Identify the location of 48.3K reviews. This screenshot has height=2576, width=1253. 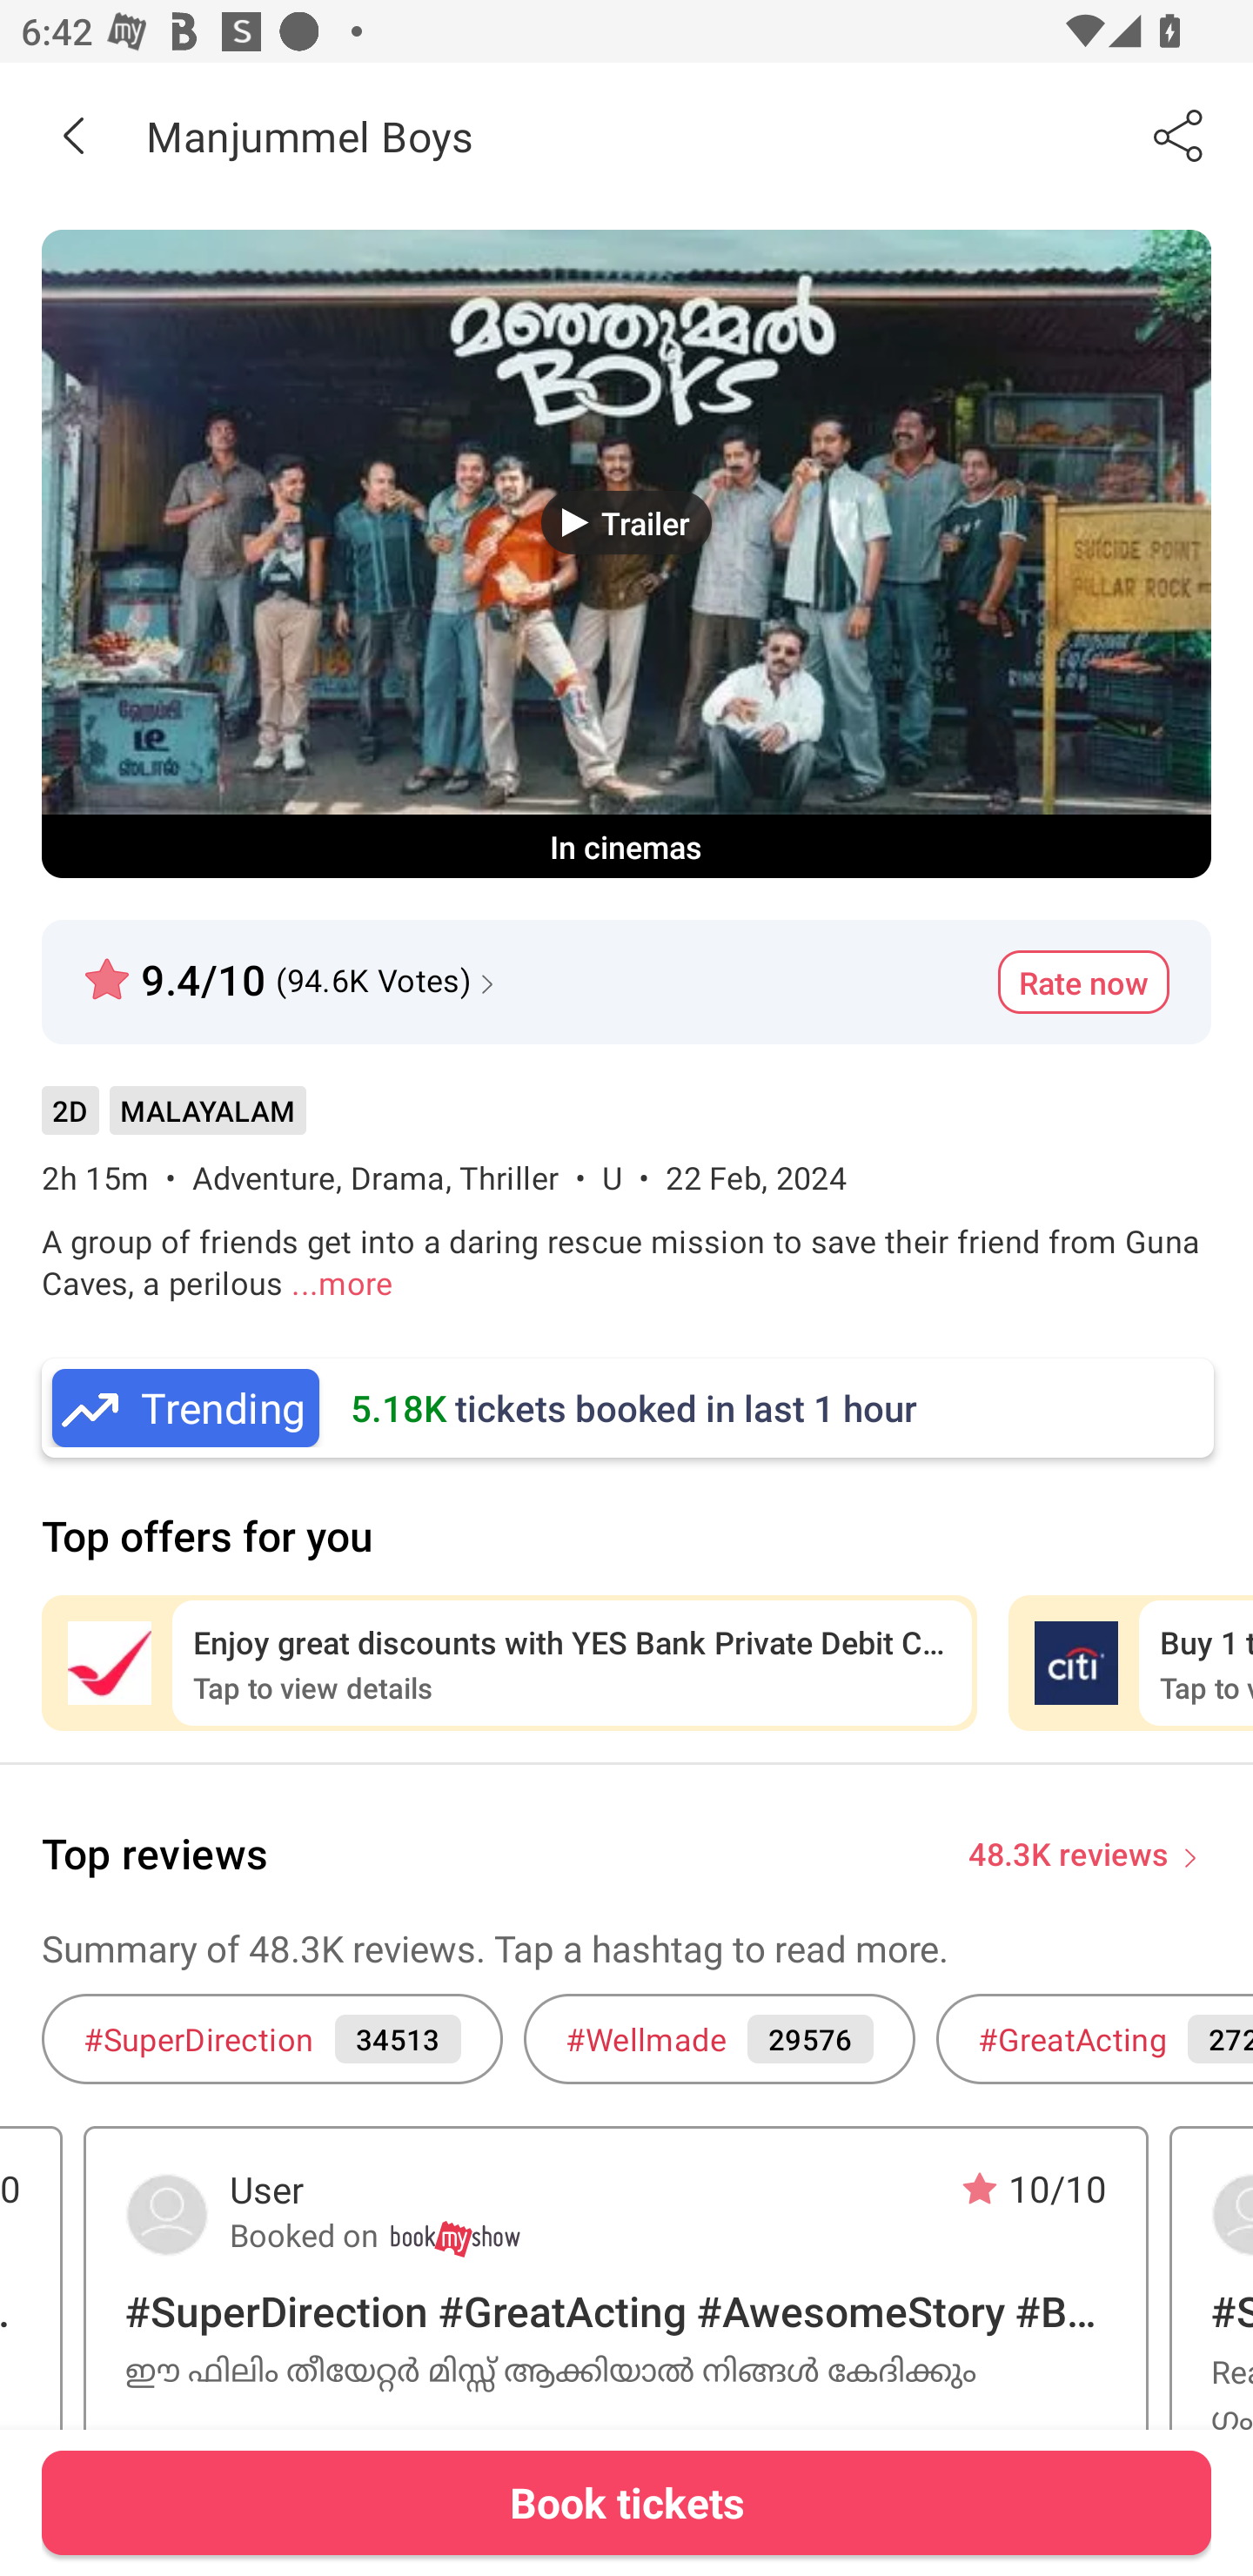
(1069, 1852).